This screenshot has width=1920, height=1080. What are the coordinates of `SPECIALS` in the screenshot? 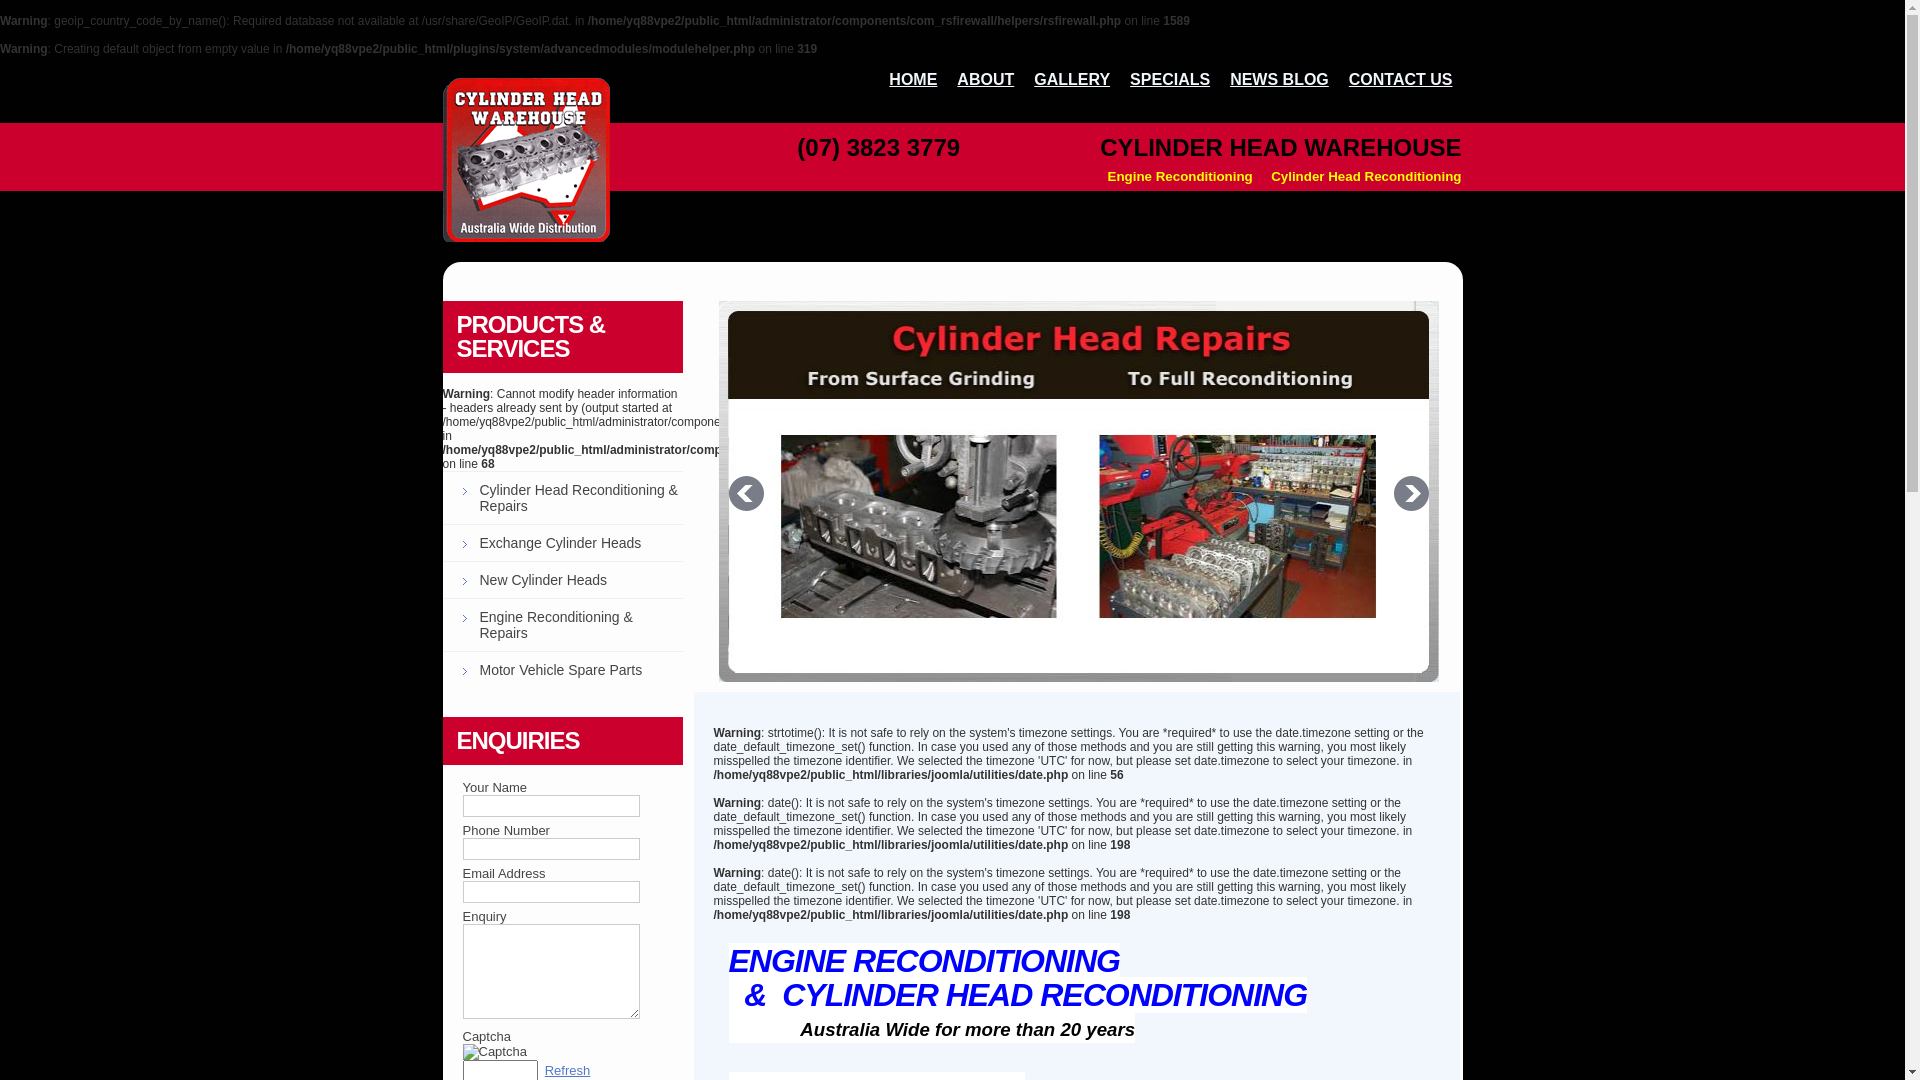 It's located at (1170, 80).